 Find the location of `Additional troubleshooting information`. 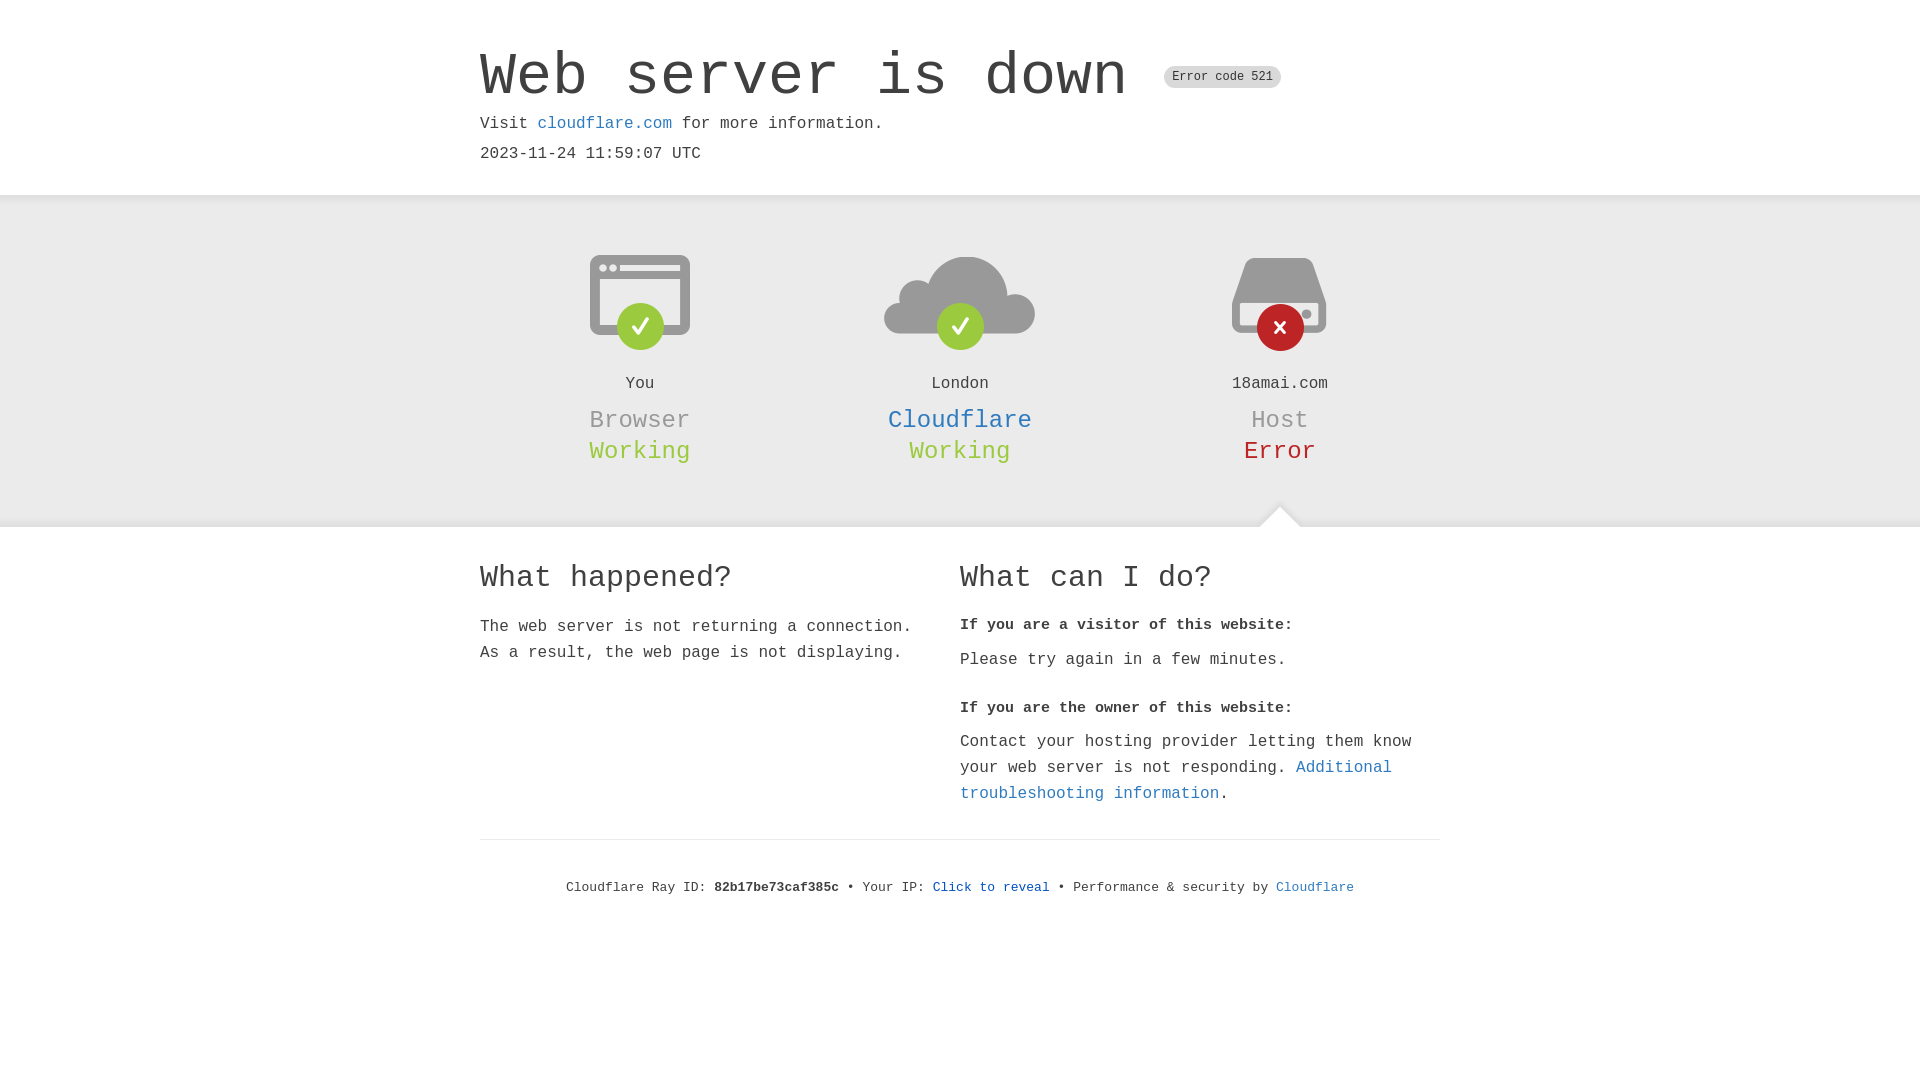

Additional troubleshooting information is located at coordinates (1176, 780).